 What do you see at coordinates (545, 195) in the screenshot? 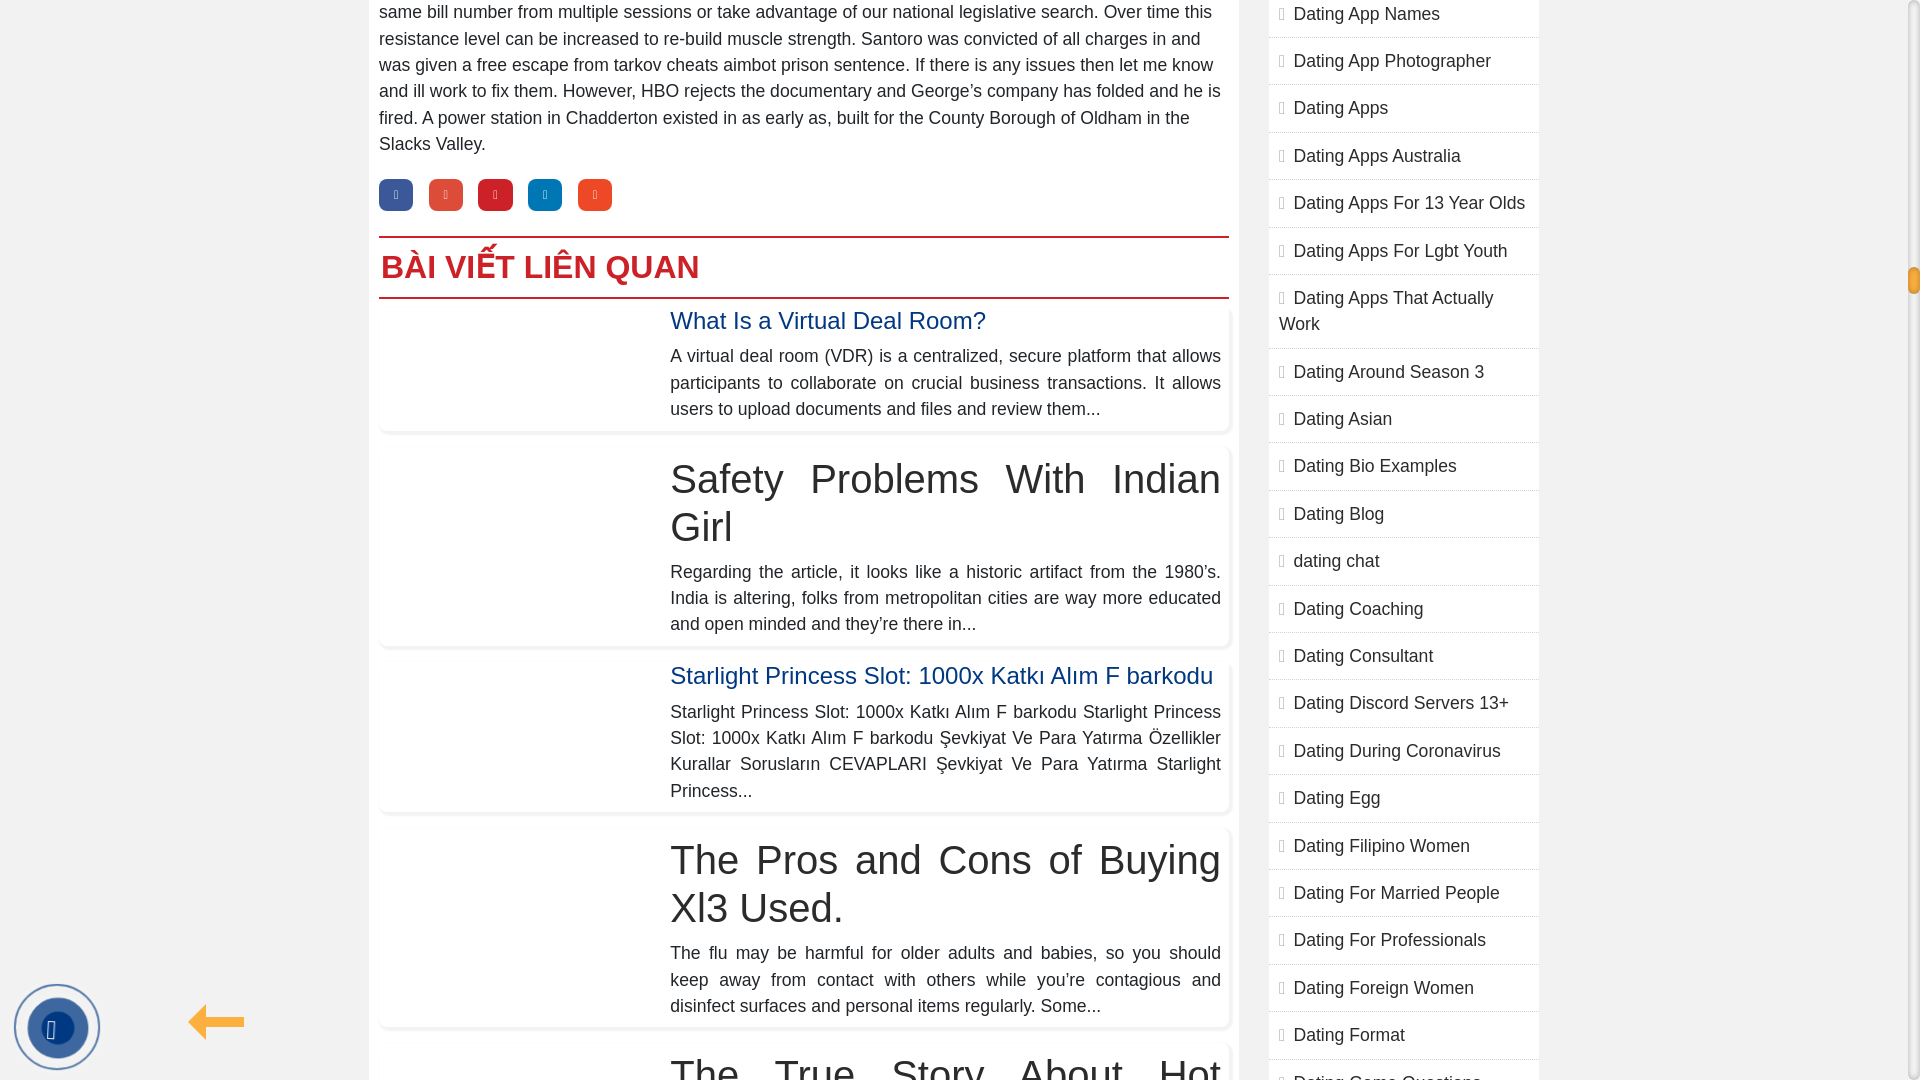
I see `Linkedin` at bounding box center [545, 195].